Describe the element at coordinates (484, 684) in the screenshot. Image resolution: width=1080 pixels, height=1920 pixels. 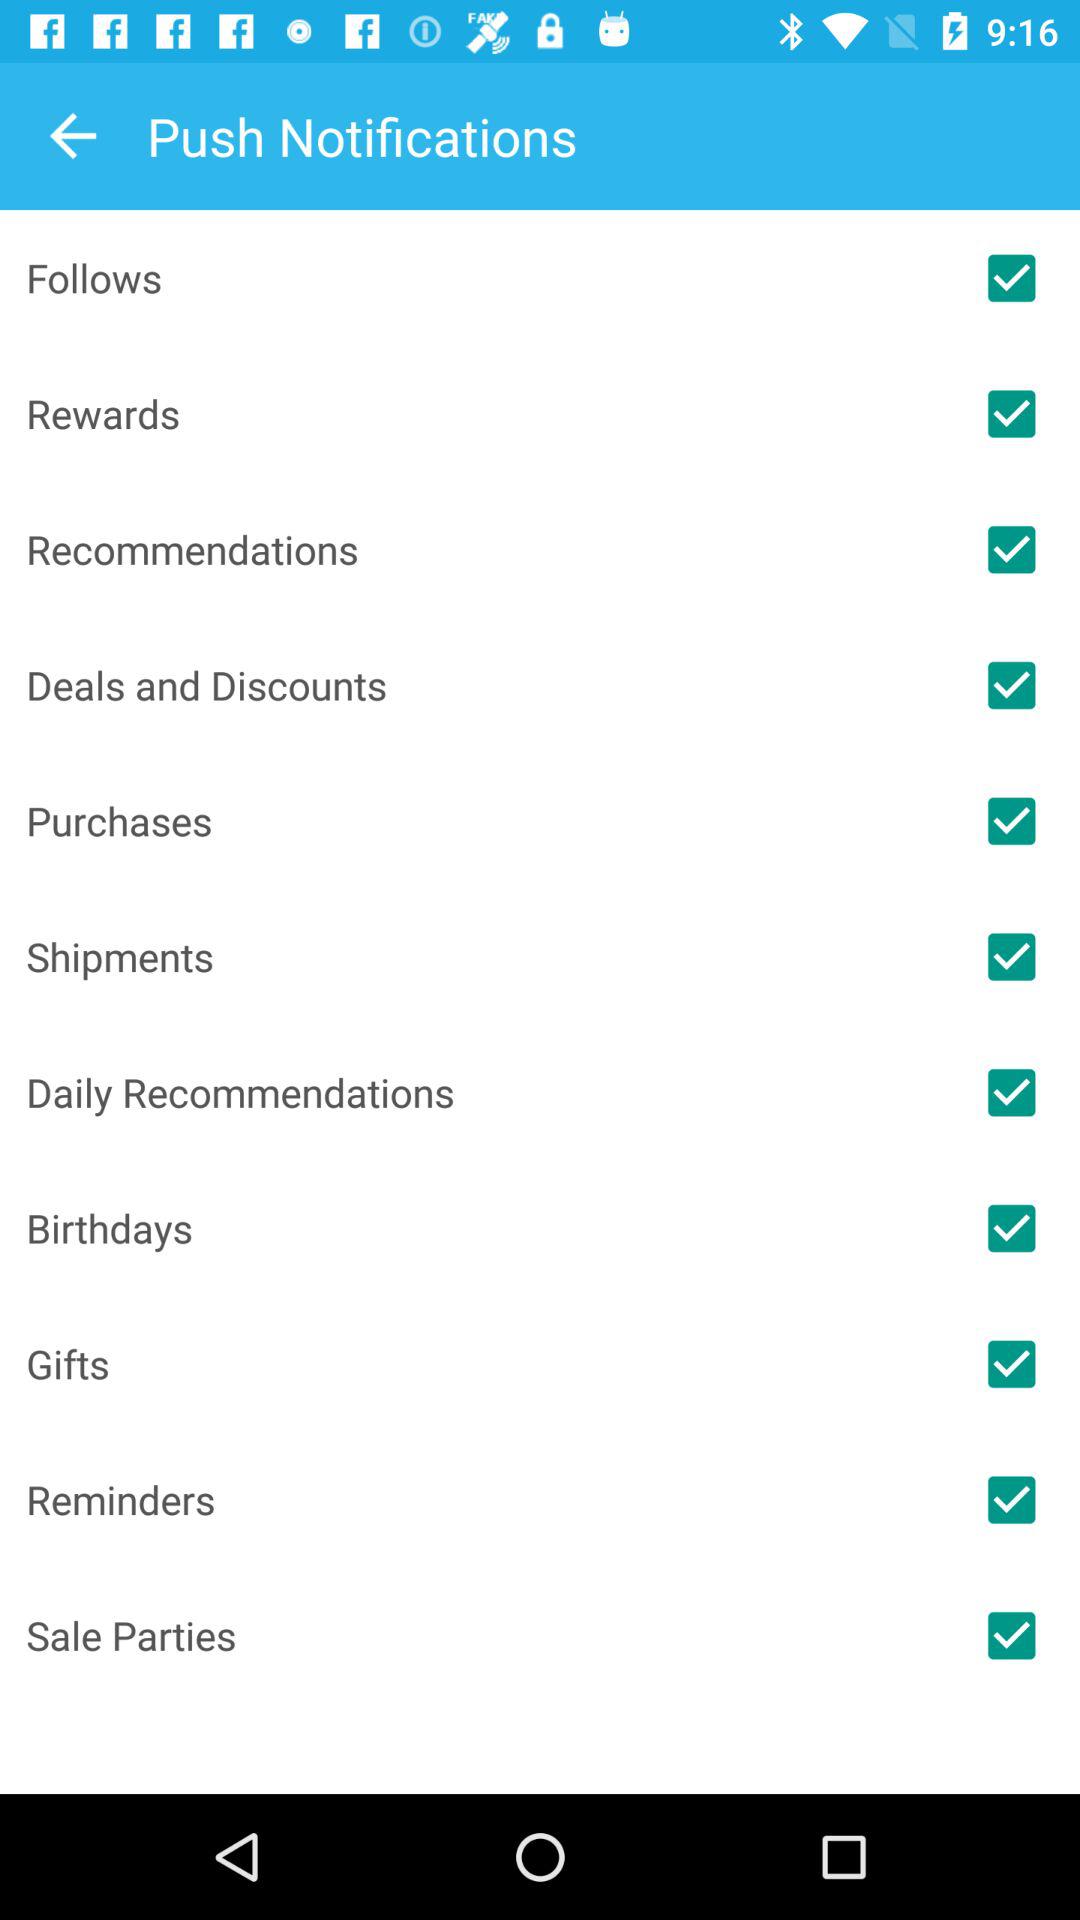
I see `press the deals and discounts item` at that location.